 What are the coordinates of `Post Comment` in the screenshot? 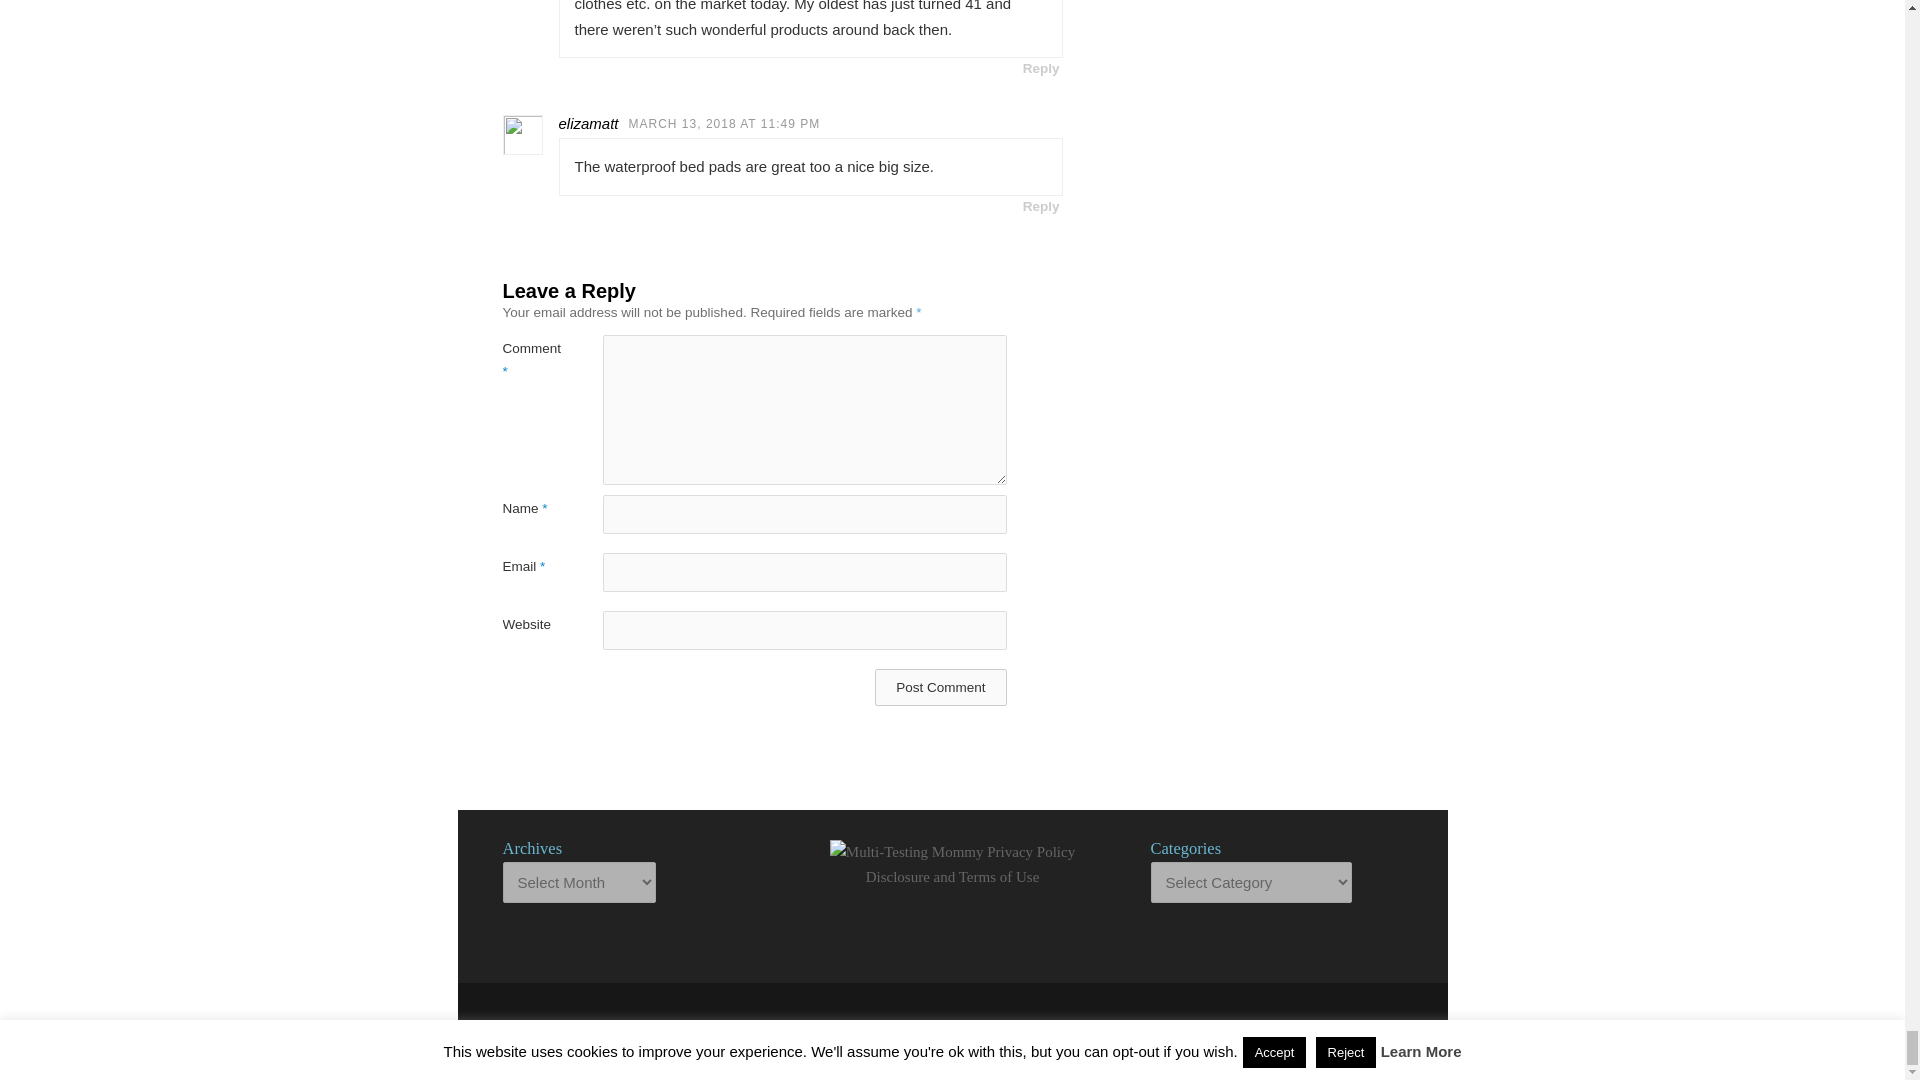 It's located at (940, 687).